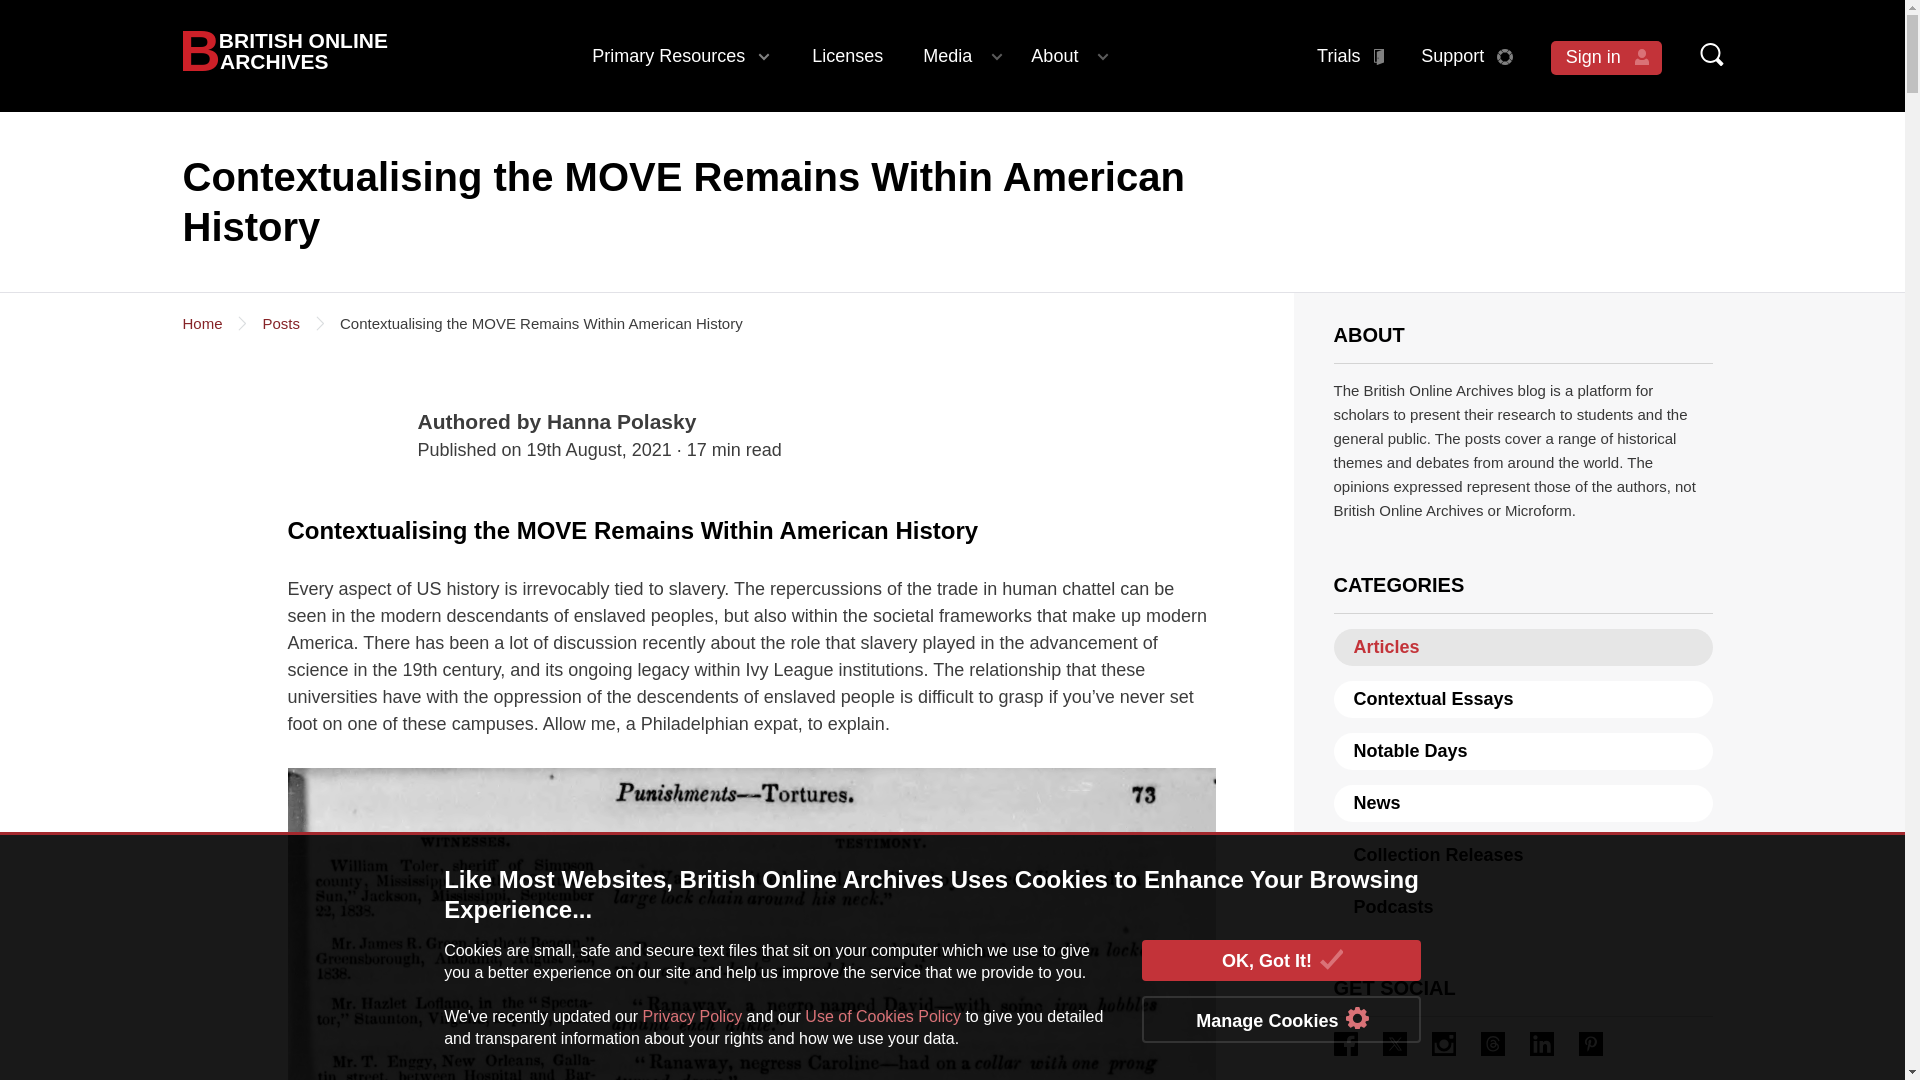 This screenshot has width=1920, height=1080. I want to click on Primary Resources, so click(682, 56).